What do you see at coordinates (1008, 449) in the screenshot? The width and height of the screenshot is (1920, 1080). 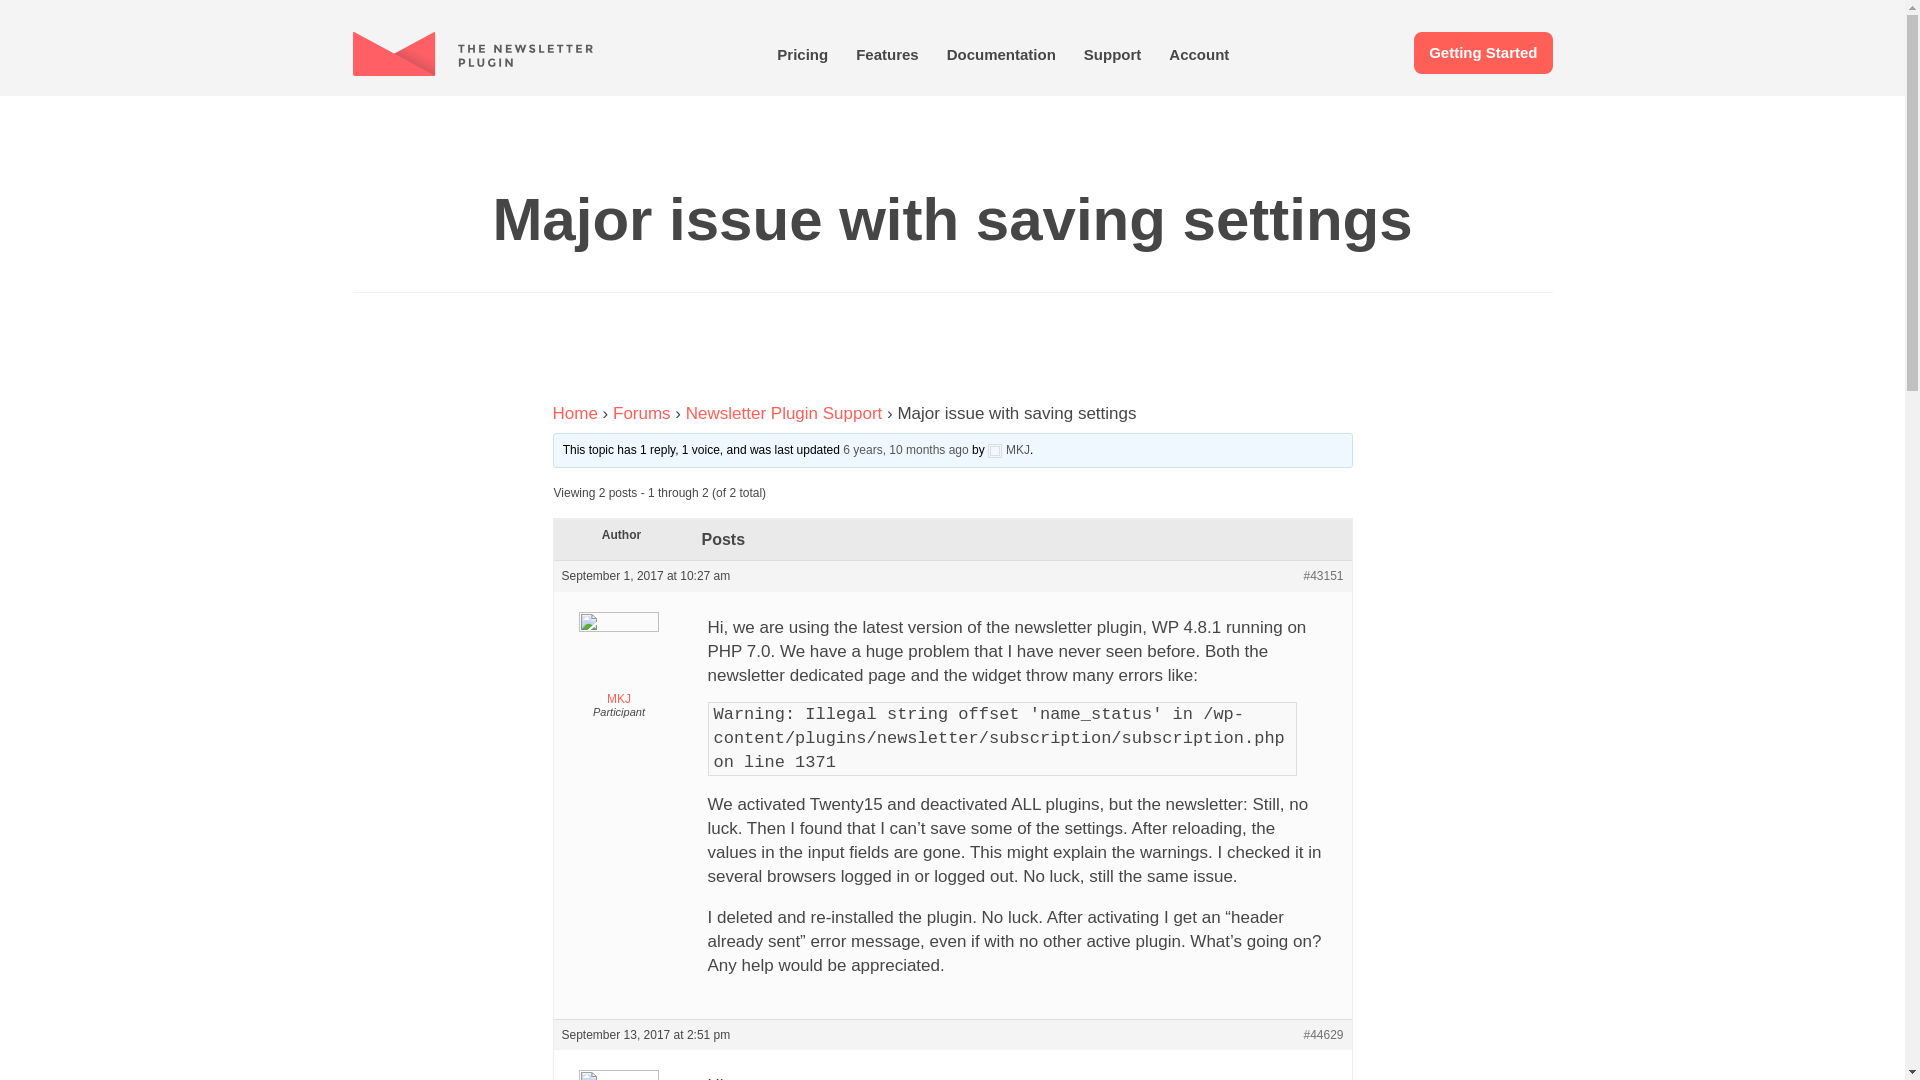 I see `View MKJ's profile` at bounding box center [1008, 449].